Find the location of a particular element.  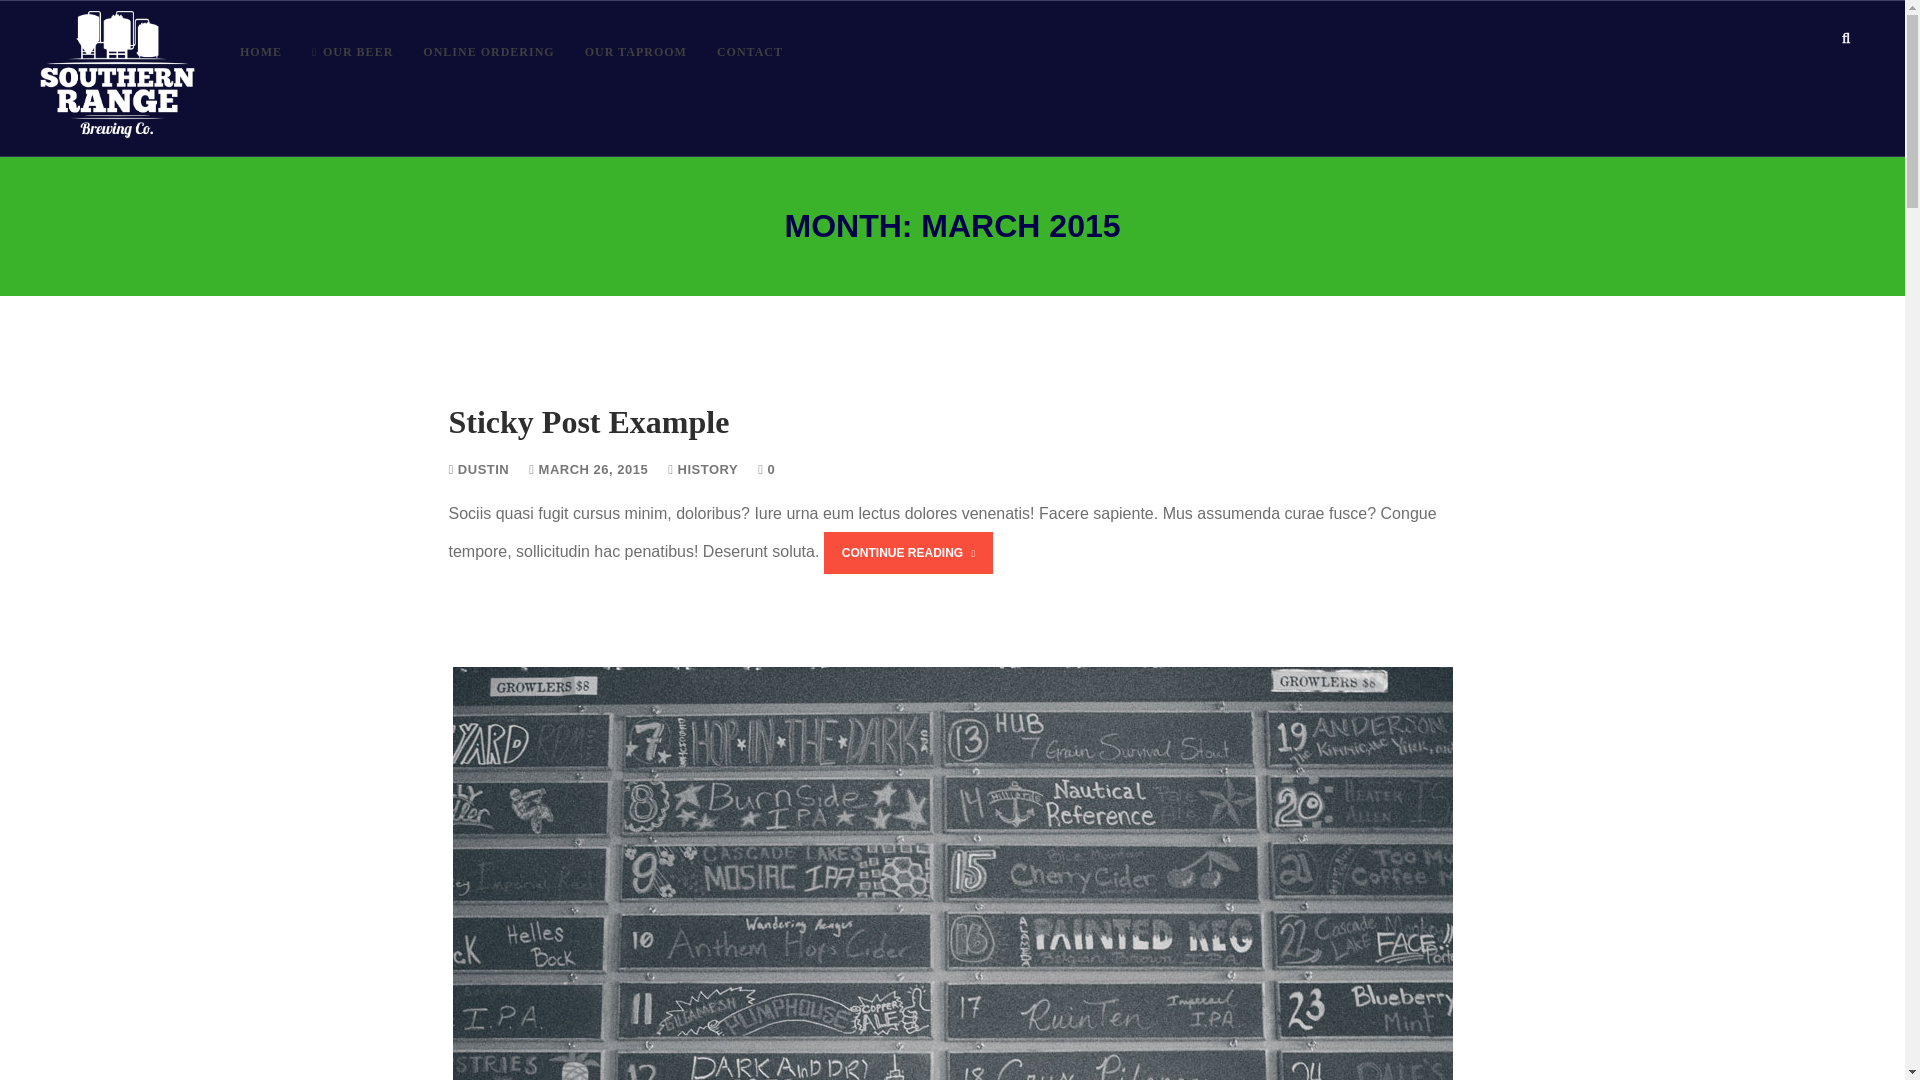

DUSTIN is located at coordinates (478, 470).